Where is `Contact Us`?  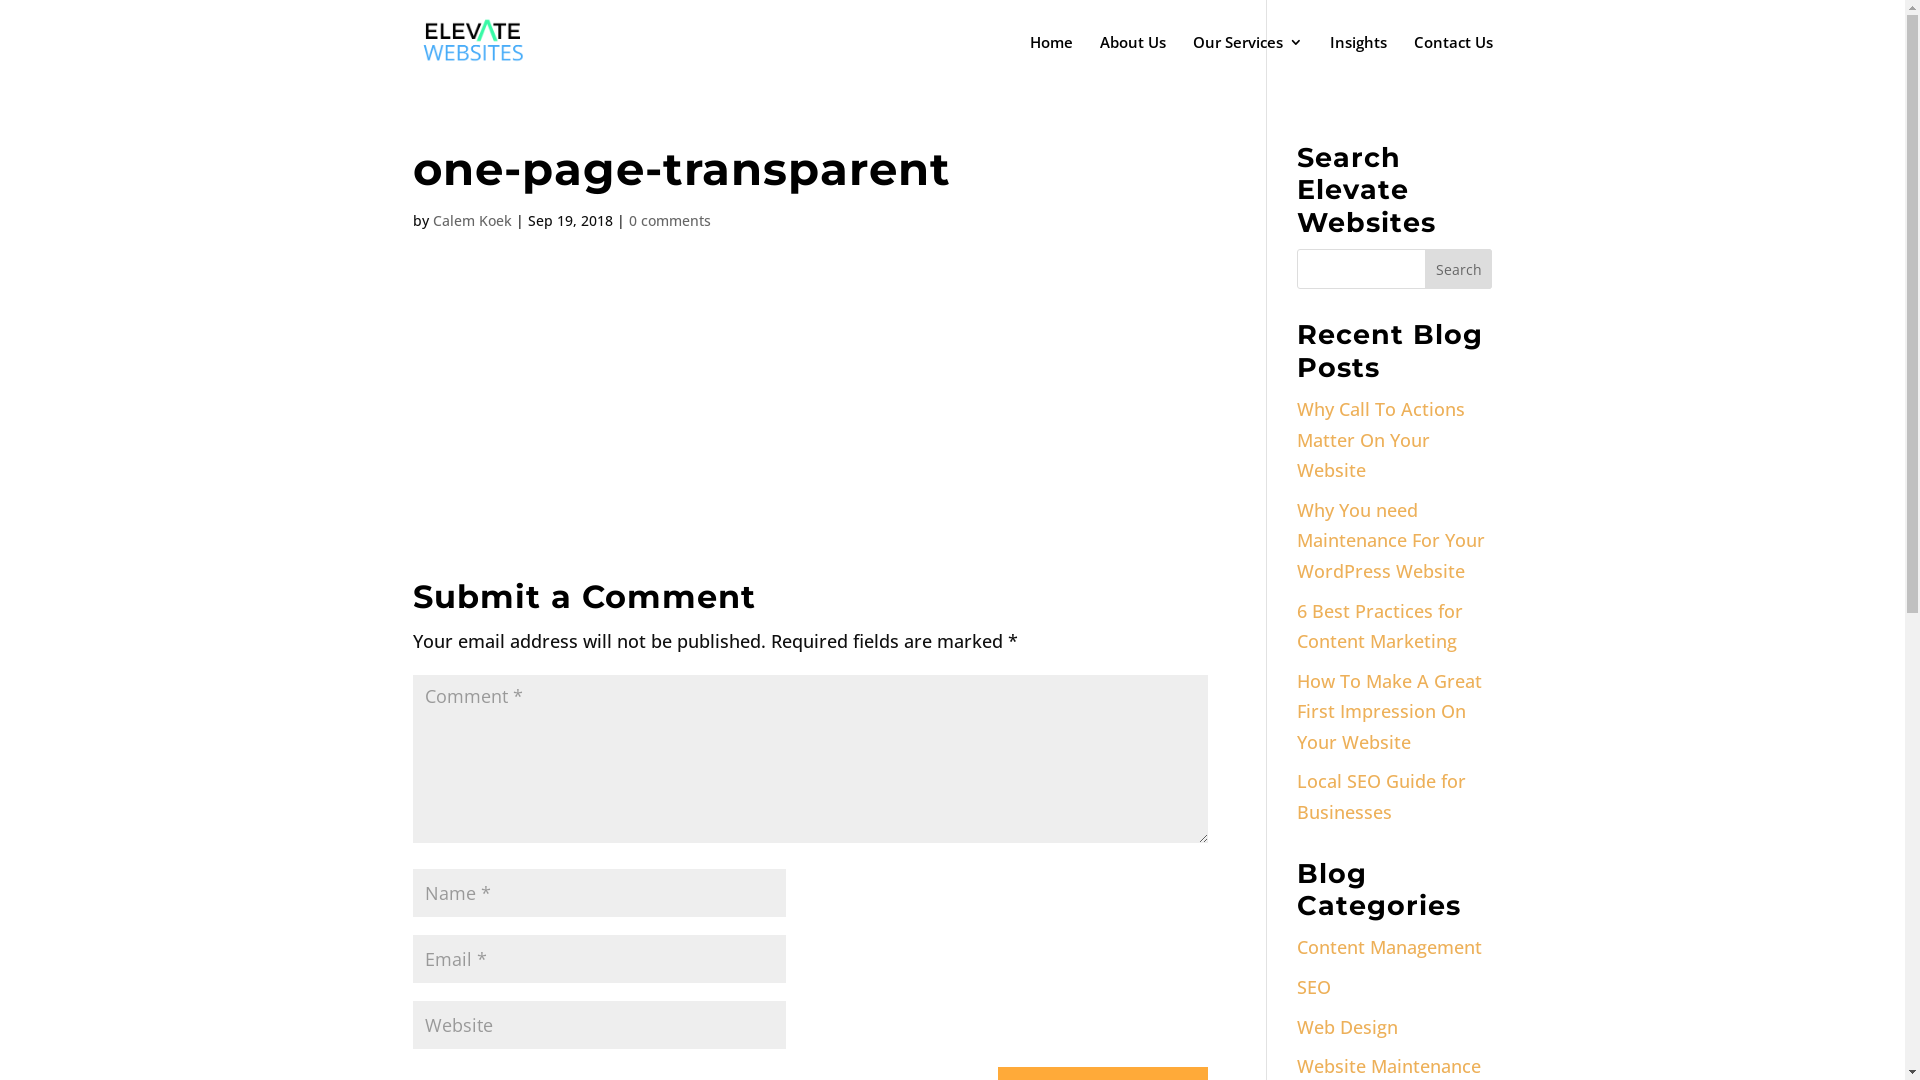 Contact Us is located at coordinates (1454, 60).